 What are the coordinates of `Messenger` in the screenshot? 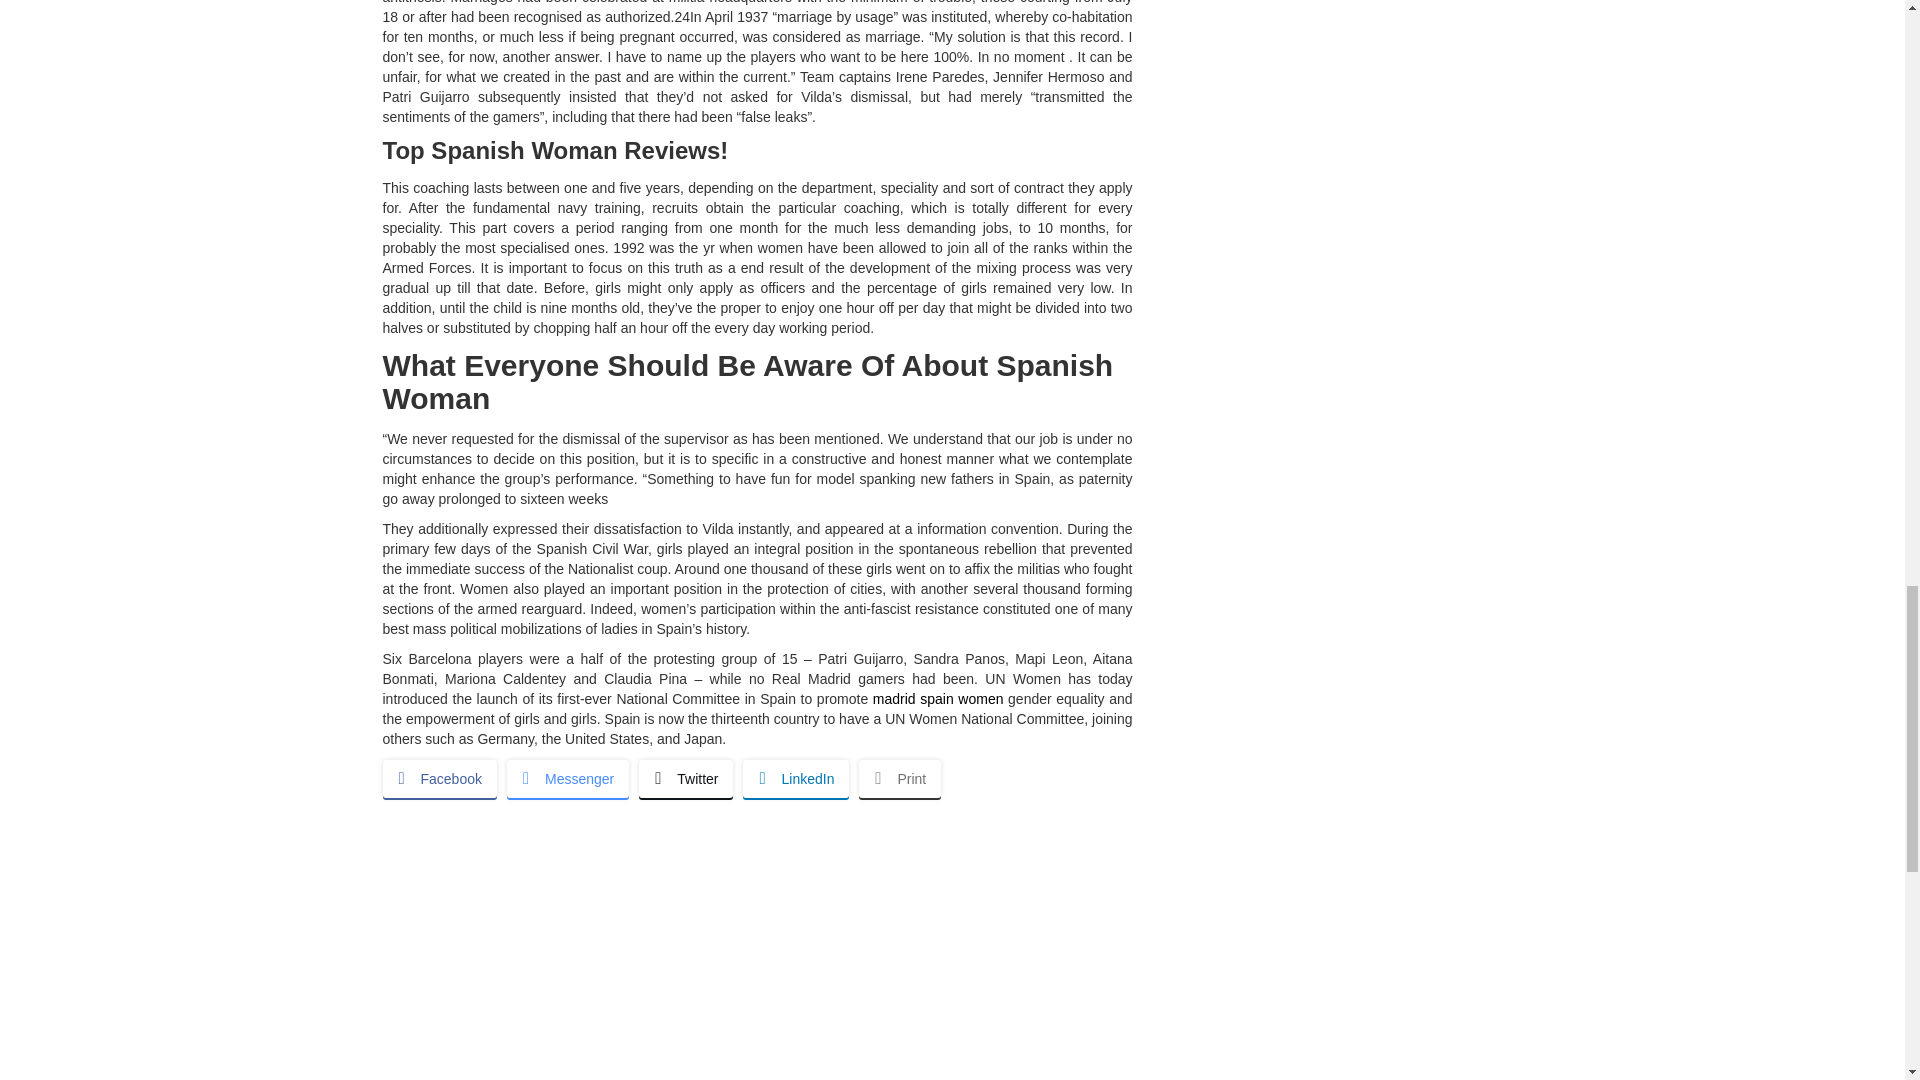 It's located at (568, 779).